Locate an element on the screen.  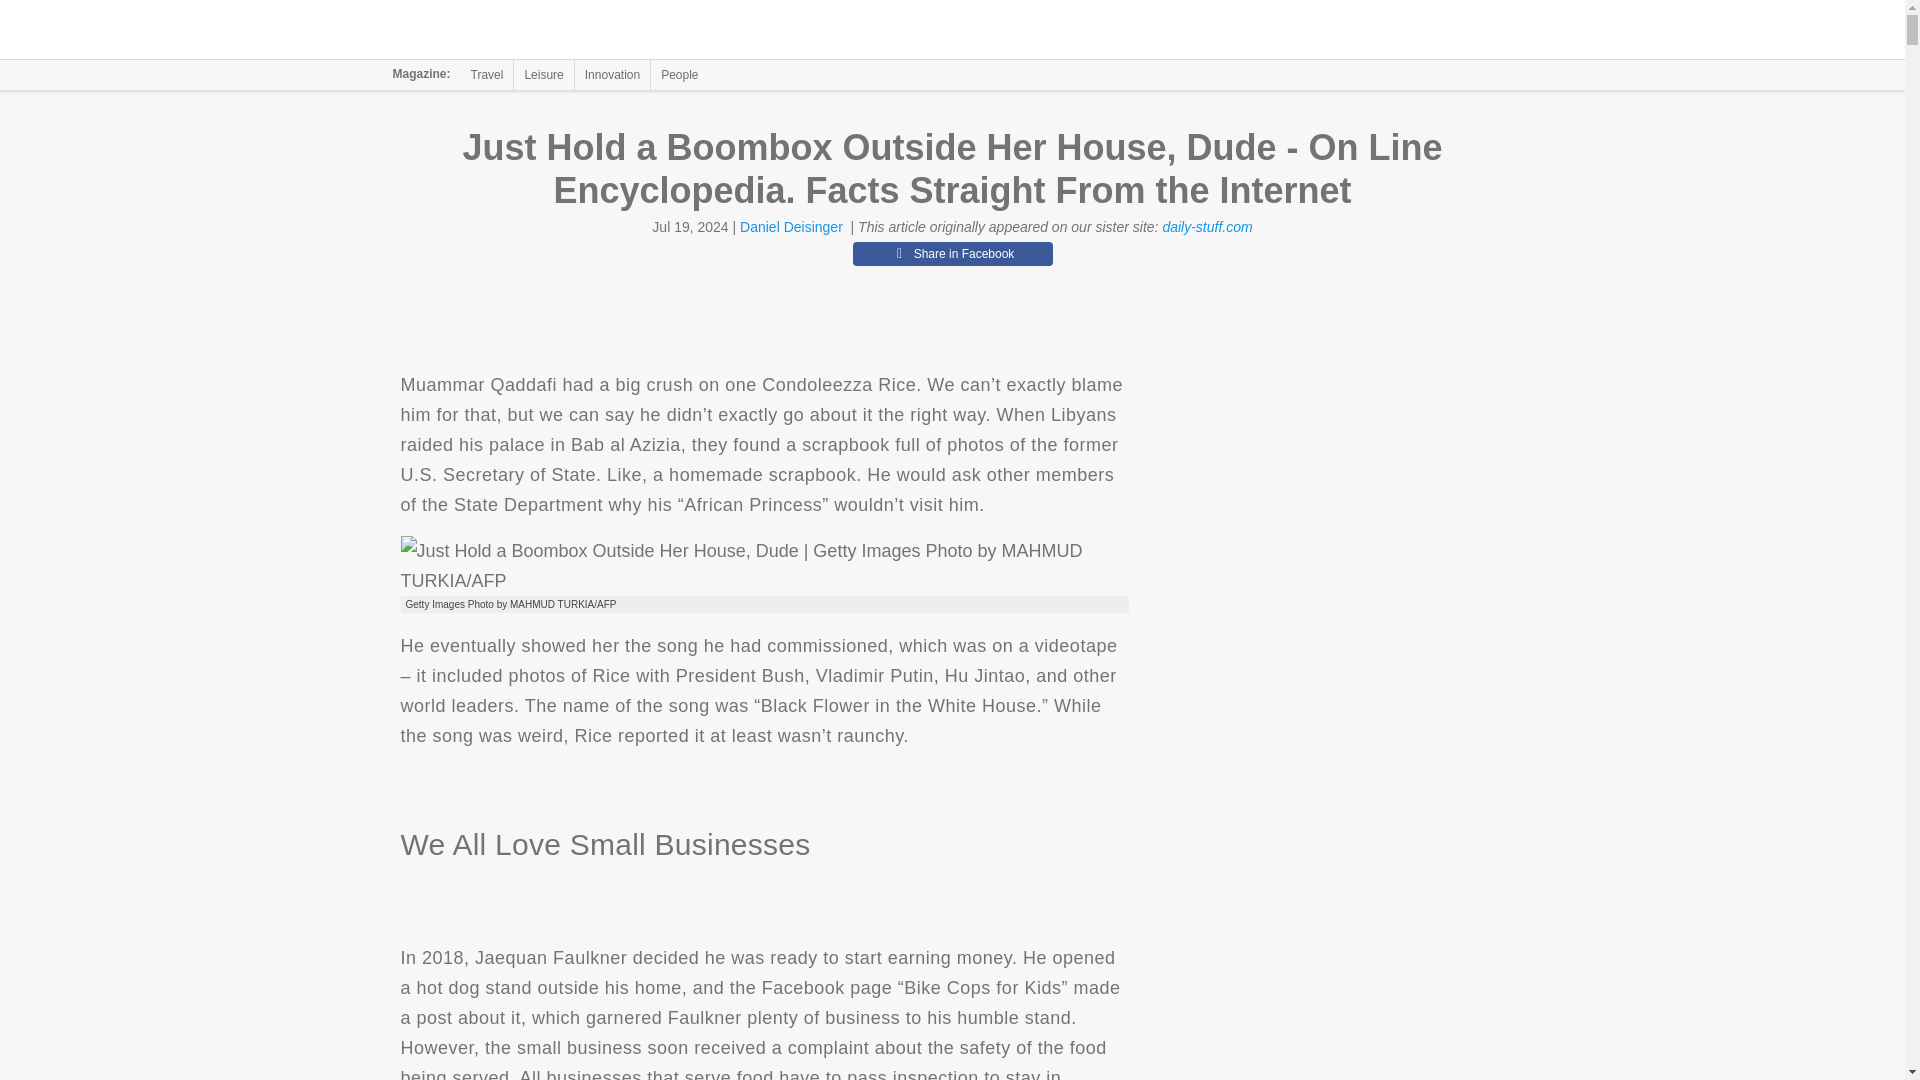
Daniel Deisinger is located at coordinates (790, 227).